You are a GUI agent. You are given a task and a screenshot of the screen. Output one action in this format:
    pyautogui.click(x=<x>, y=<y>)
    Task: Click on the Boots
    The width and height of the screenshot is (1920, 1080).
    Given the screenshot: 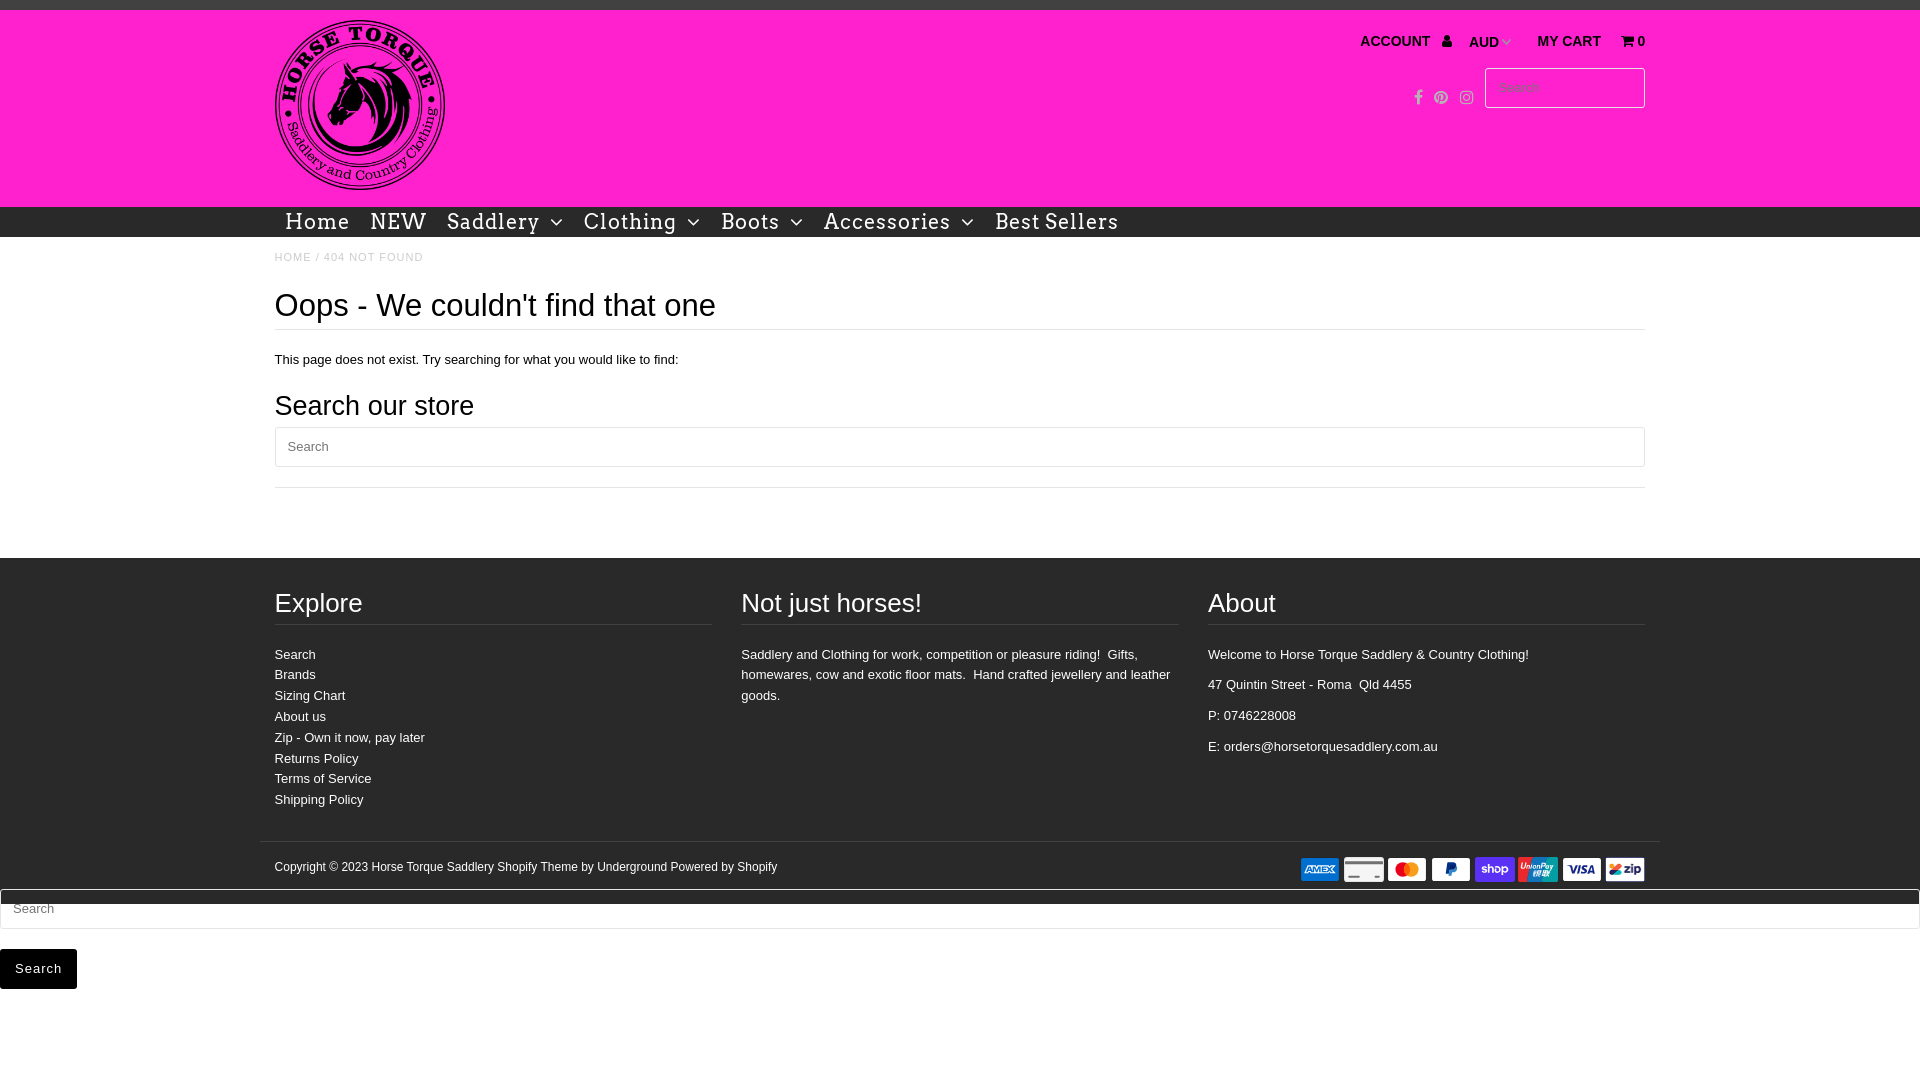 What is the action you would take?
    pyautogui.click(x=762, y=222)
    